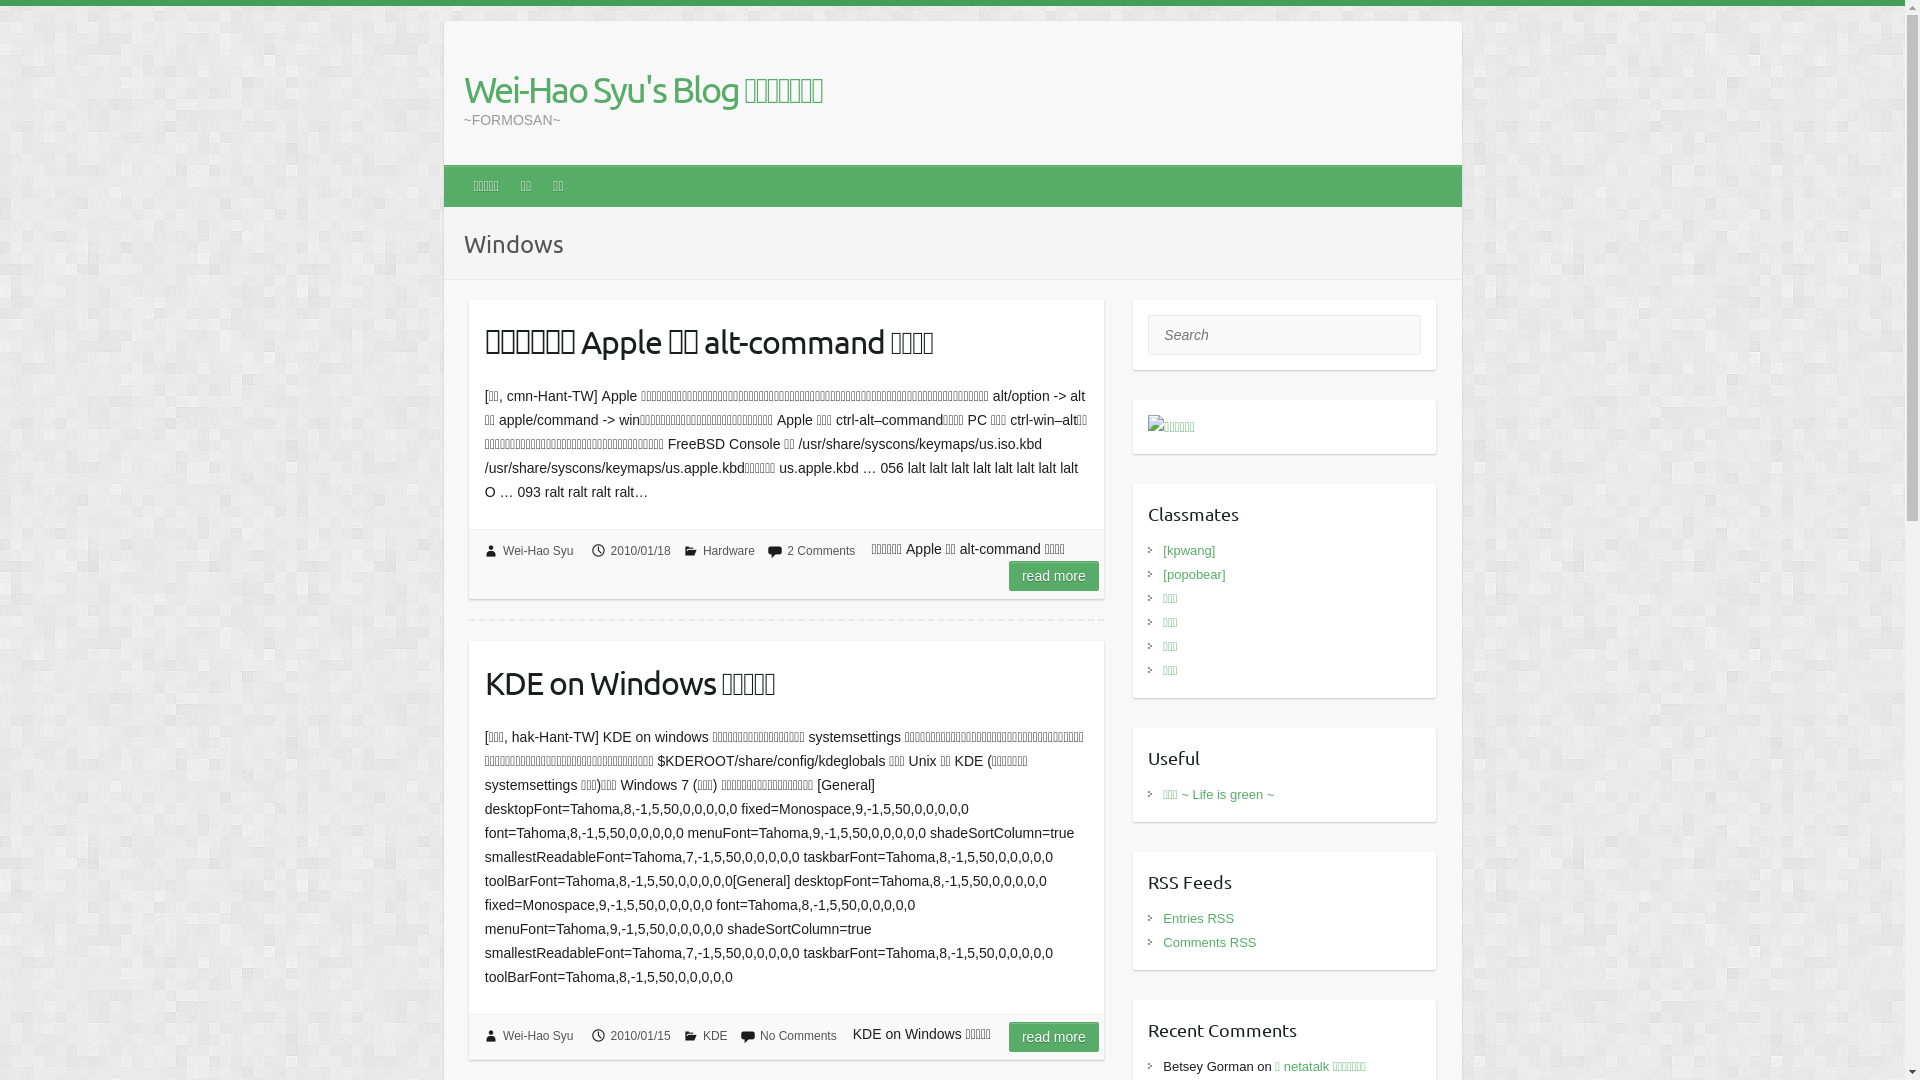 This screenshot has width=1920, height=1080. I want to click on Entries RSS, so click(1198, 918).